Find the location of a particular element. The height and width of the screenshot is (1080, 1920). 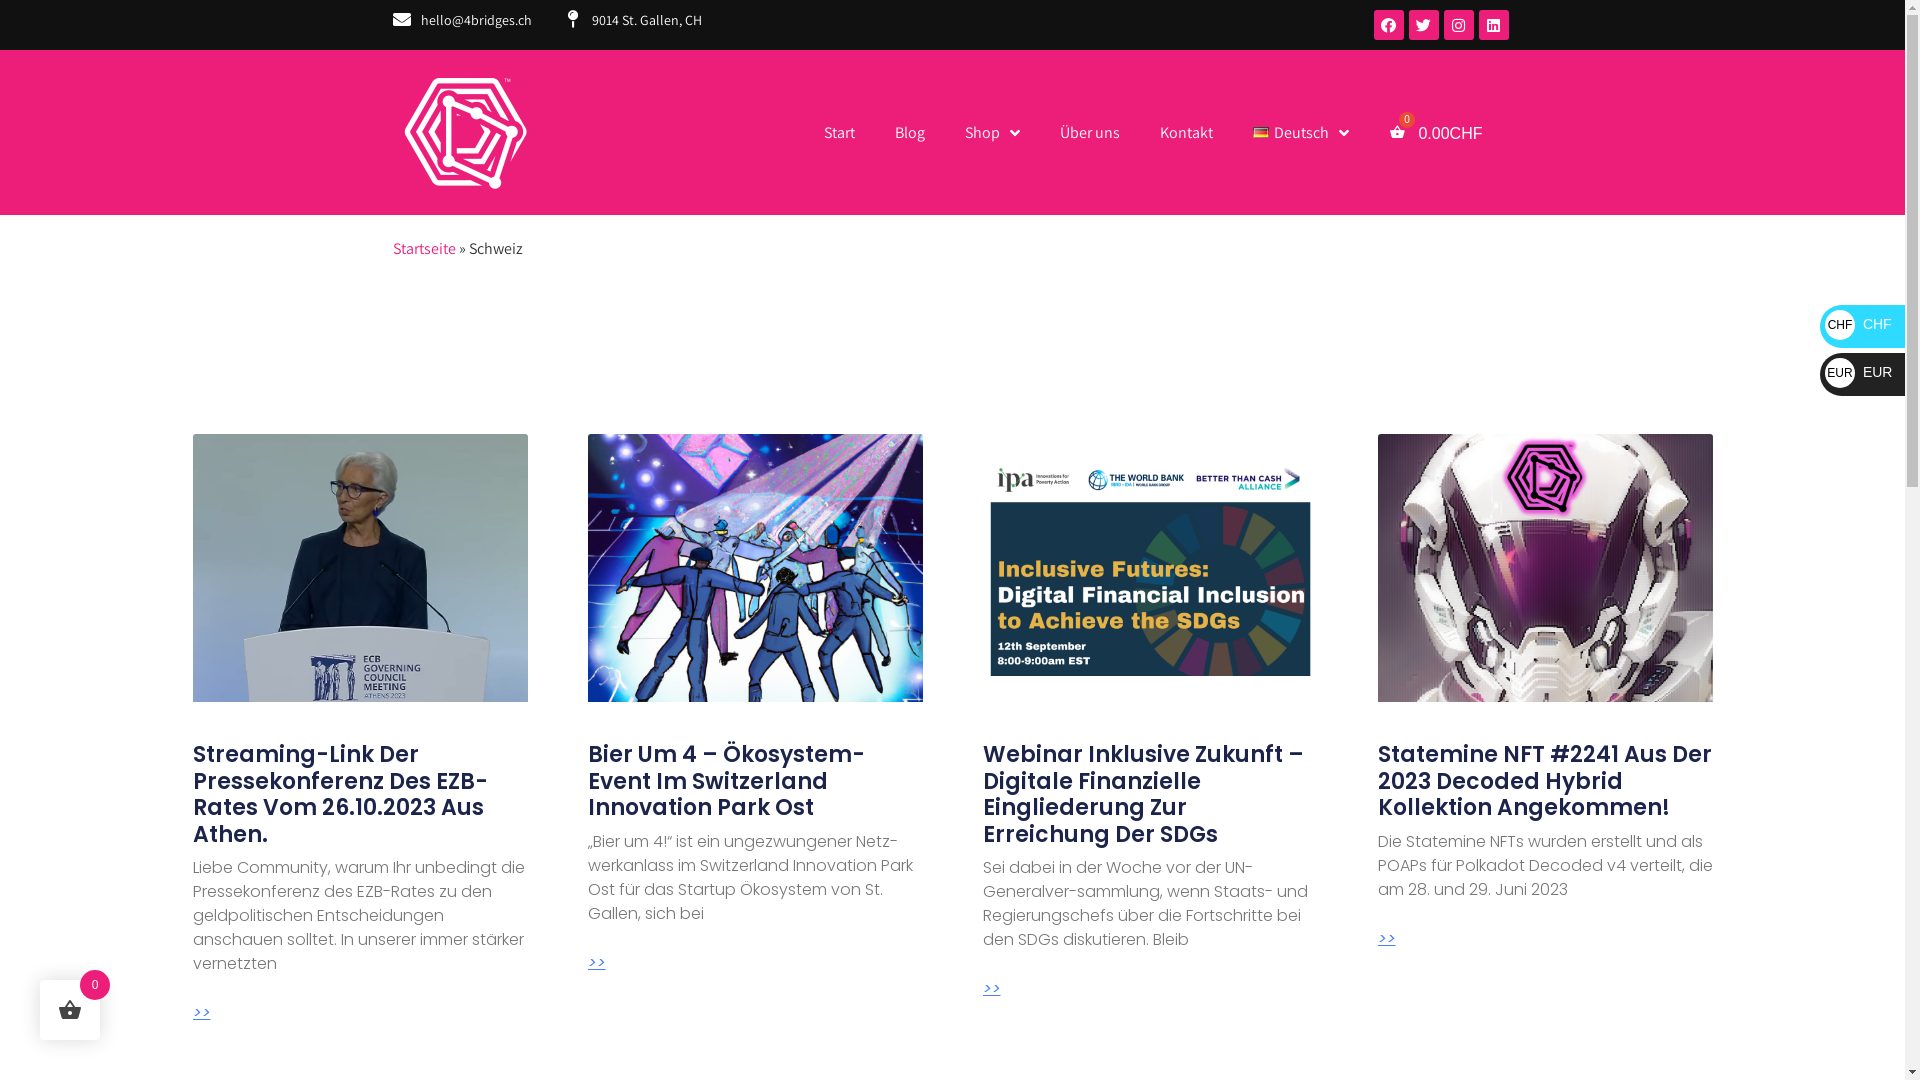

>> is located at coordinates (597, 963).